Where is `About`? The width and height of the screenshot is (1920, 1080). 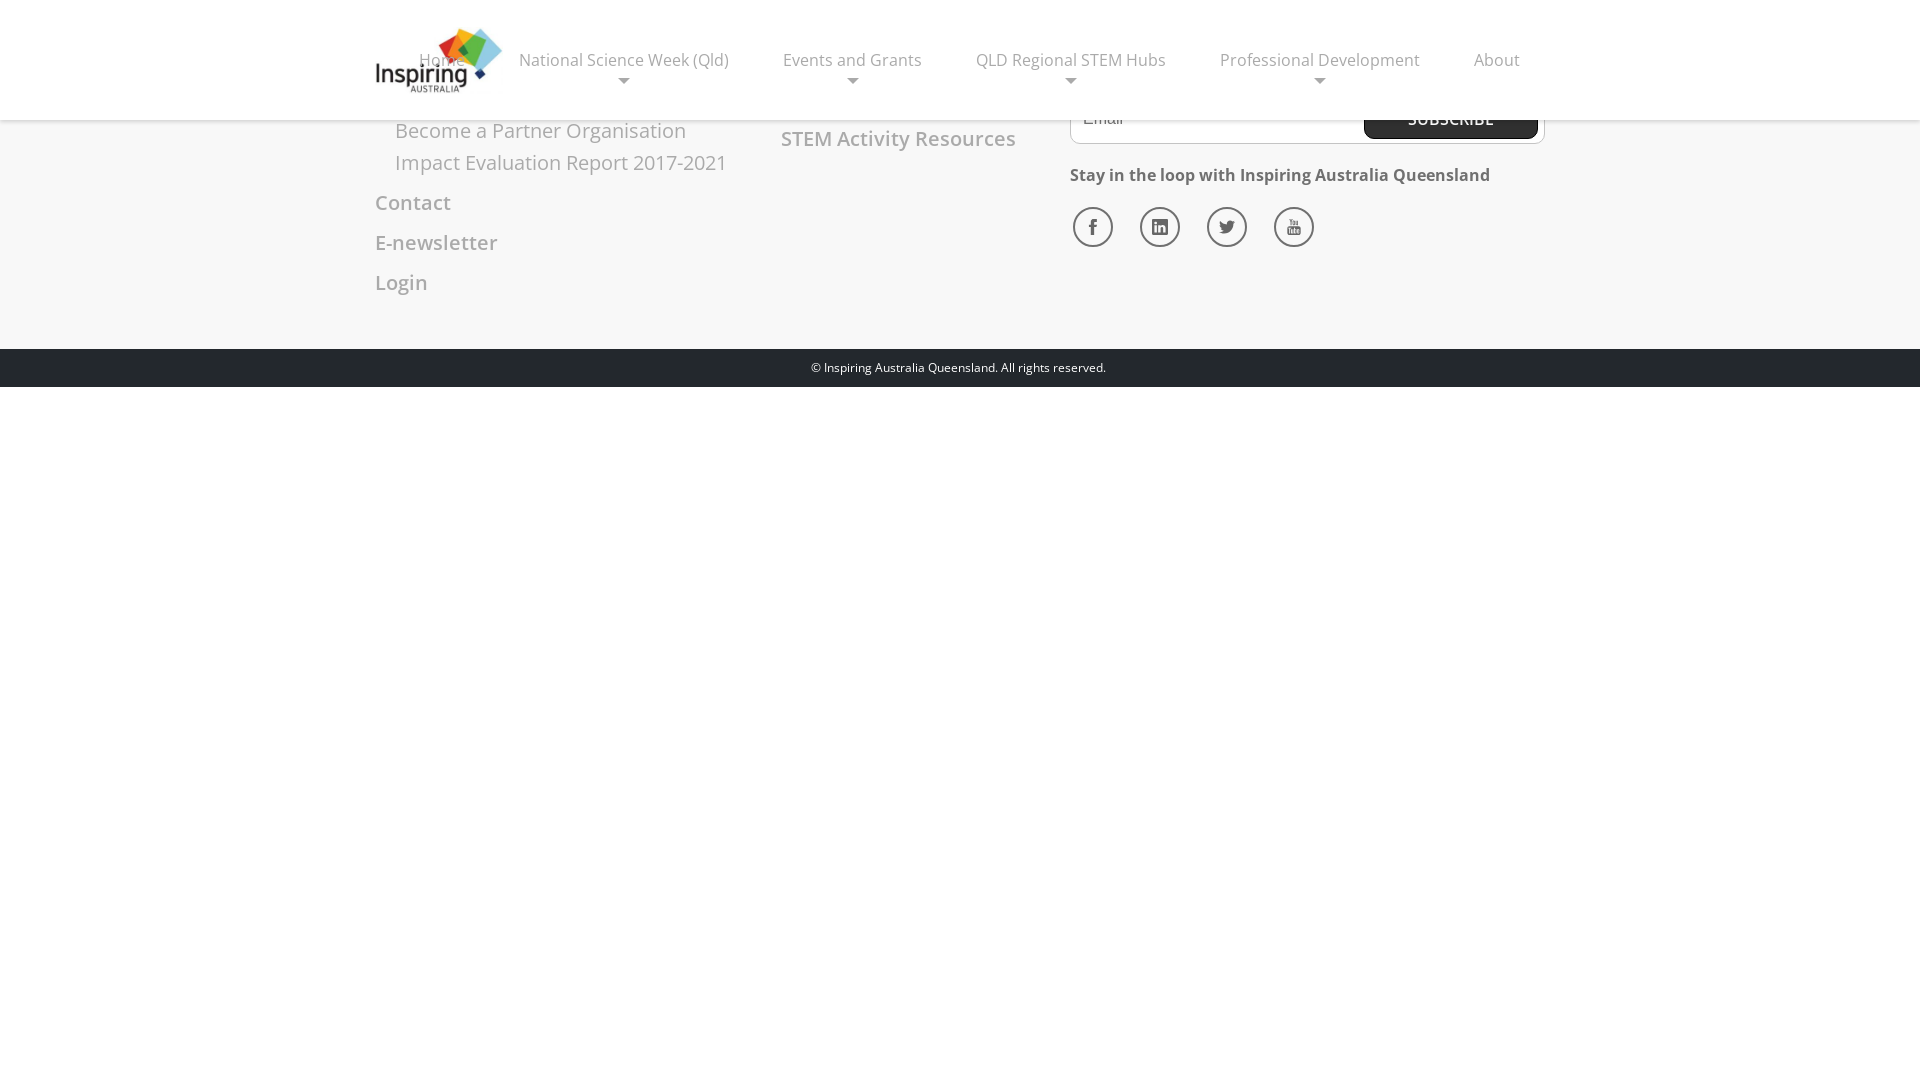
About is located at coordinates (1497, 60).